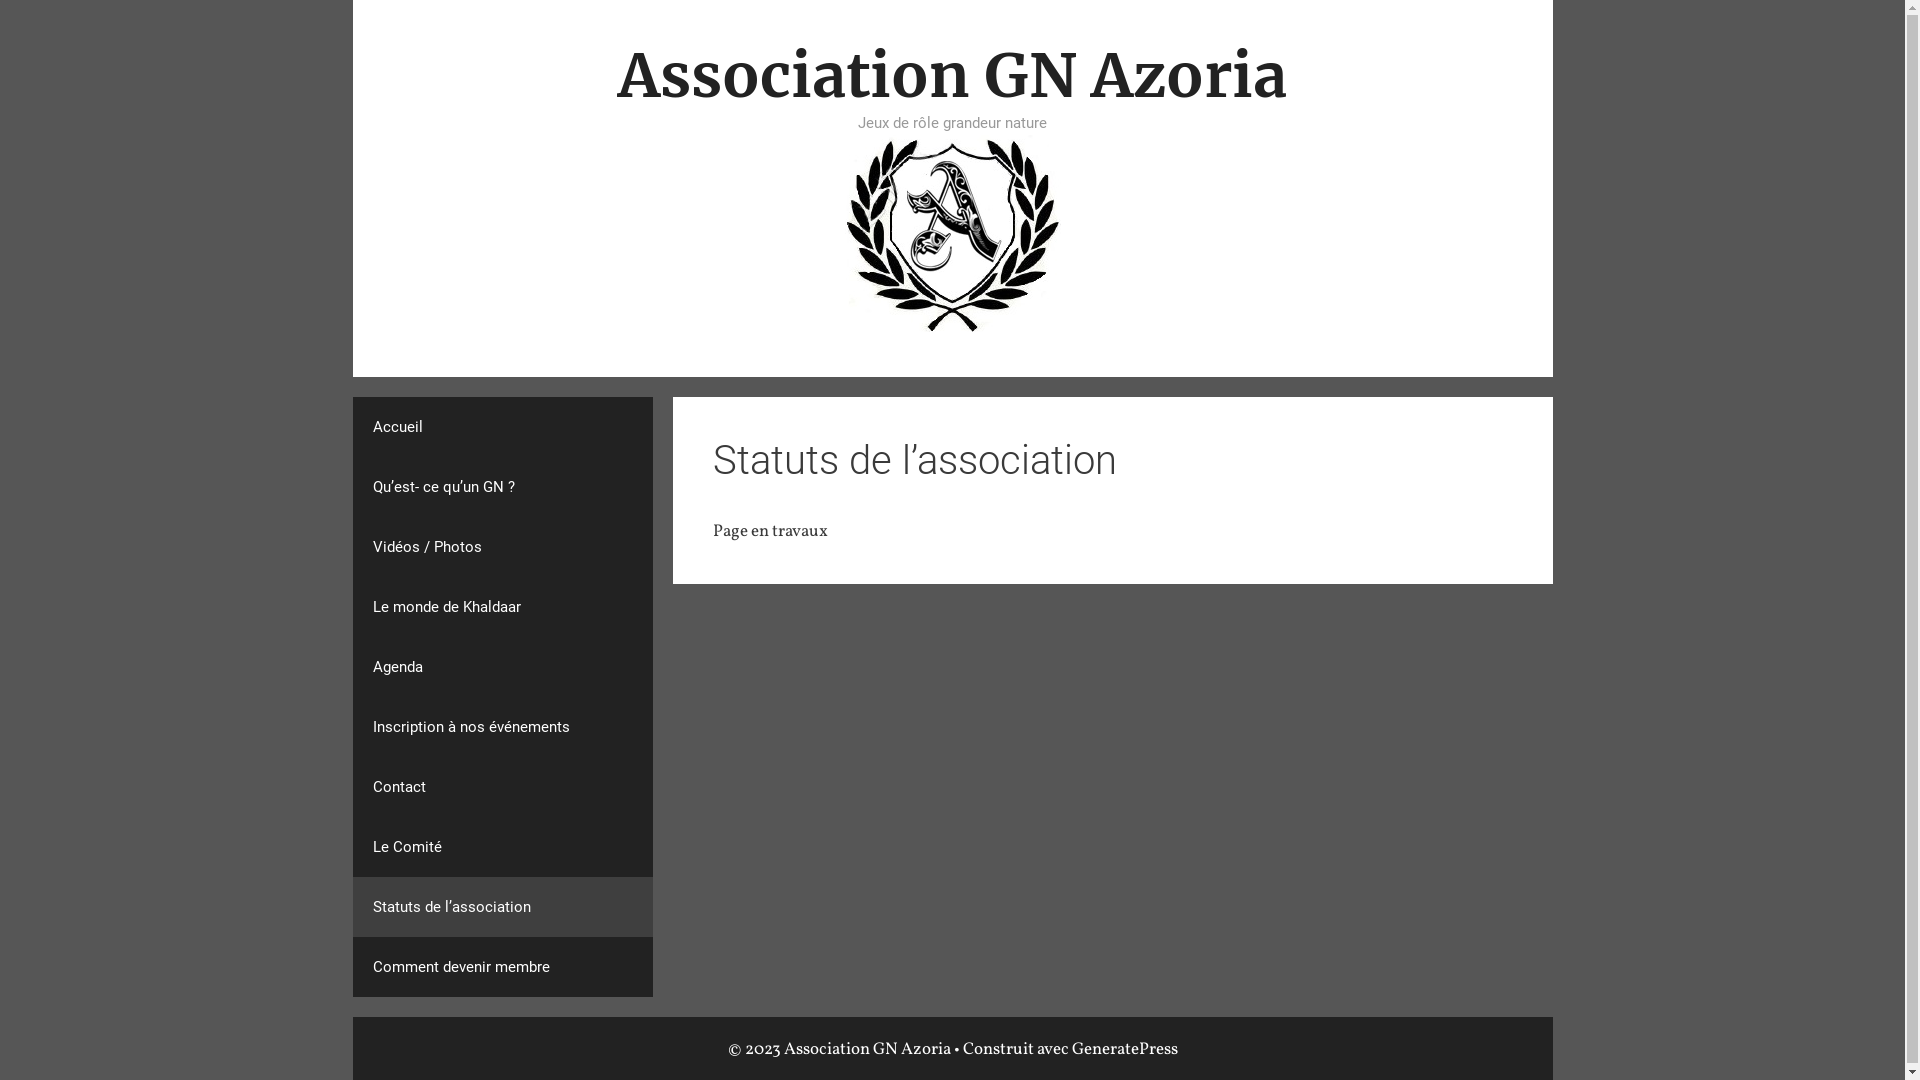 The height and width of the screenshot is (1080, 1920). Describe the element at coordinates (1125, 1050) in the screenshot. I see `GeneratePress` at that location.